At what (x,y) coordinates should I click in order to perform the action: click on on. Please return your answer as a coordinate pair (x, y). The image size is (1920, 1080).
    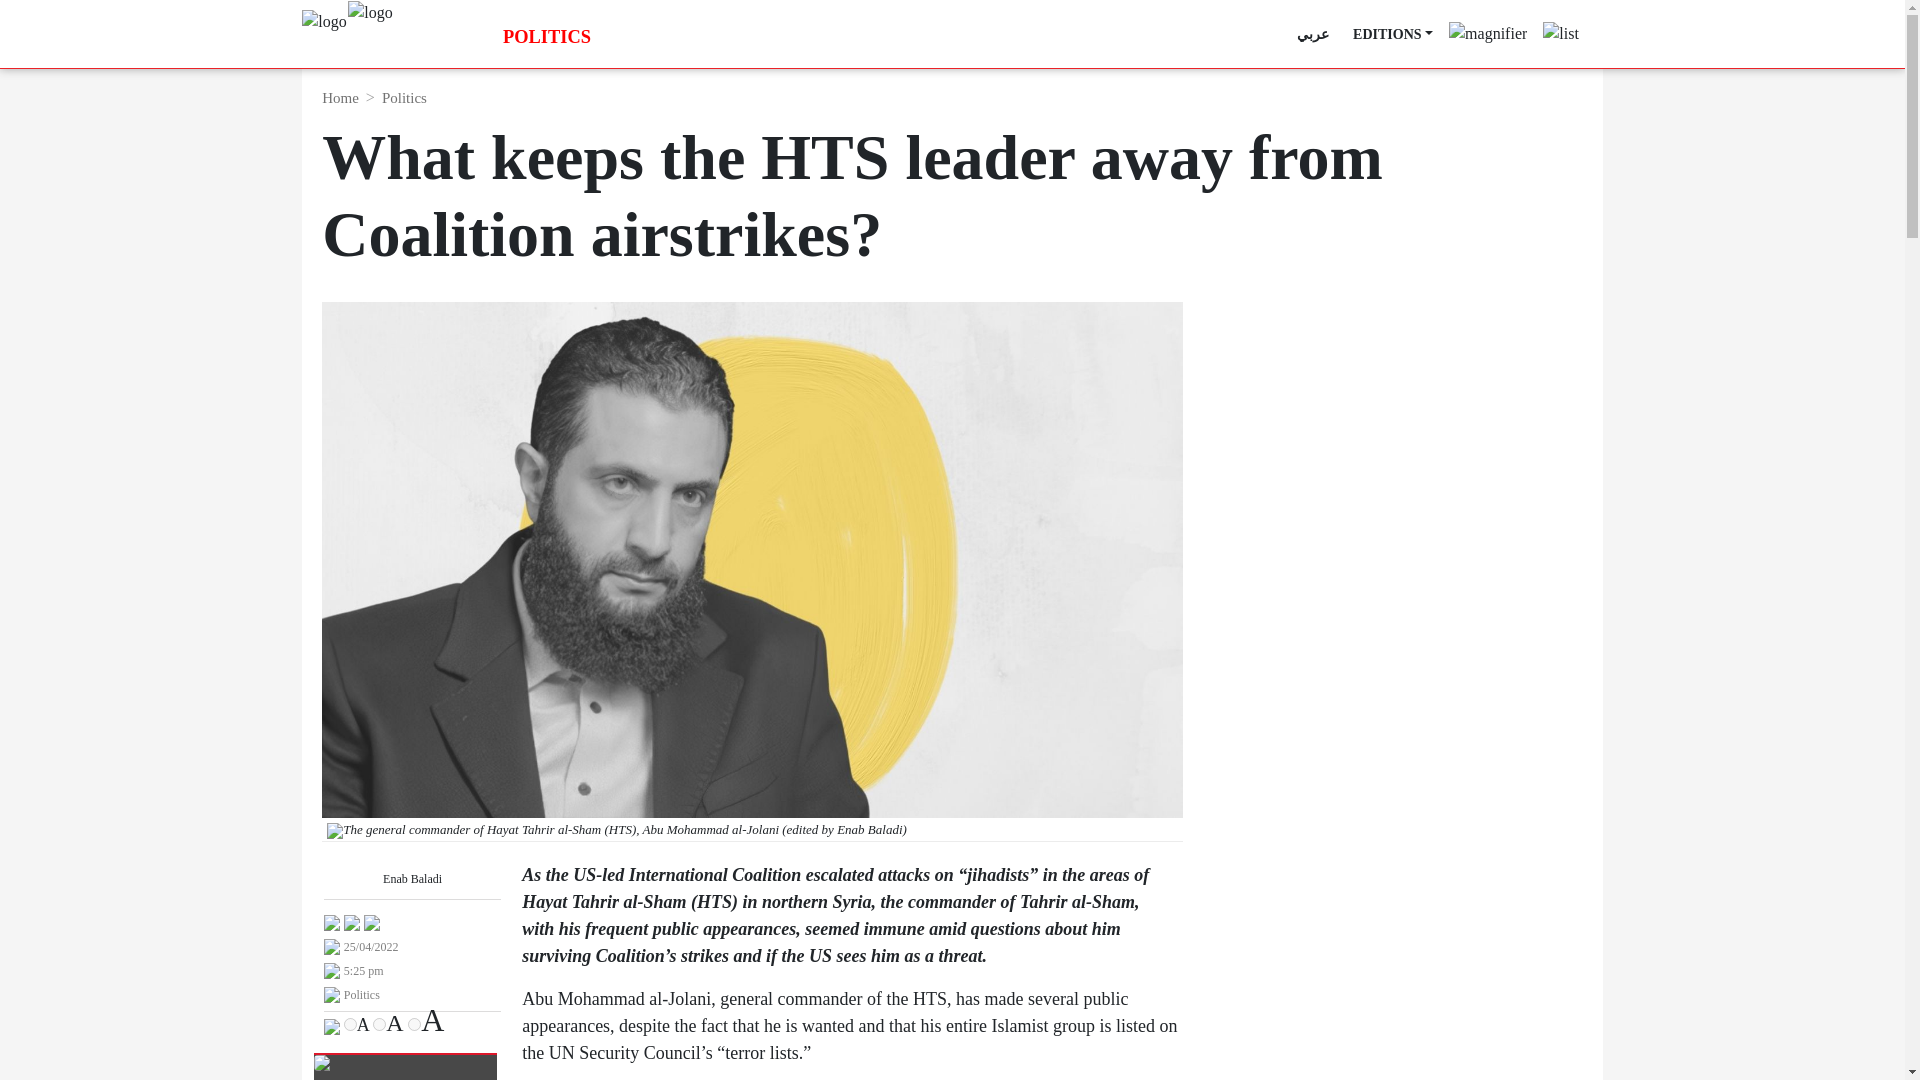
    Looking at the image, I should click on (350, 1024).